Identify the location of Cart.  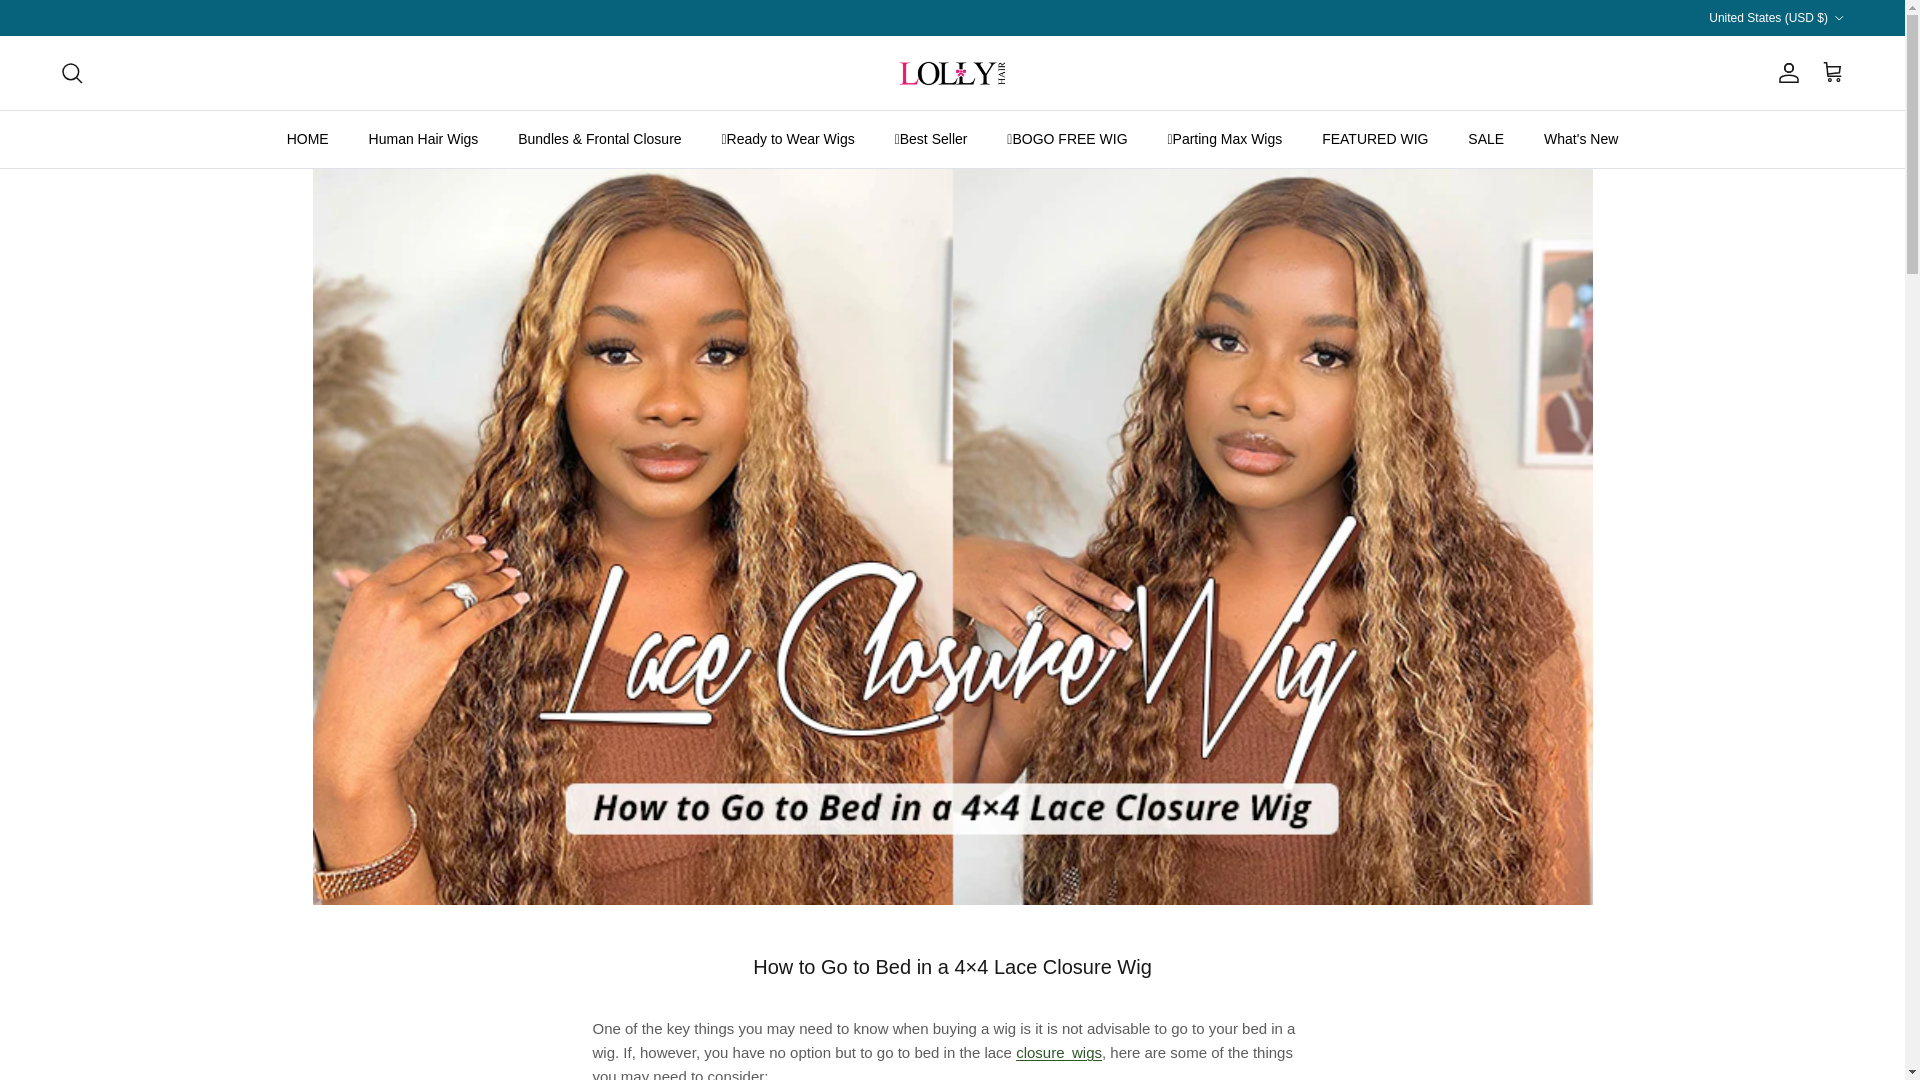
(1832, 73).